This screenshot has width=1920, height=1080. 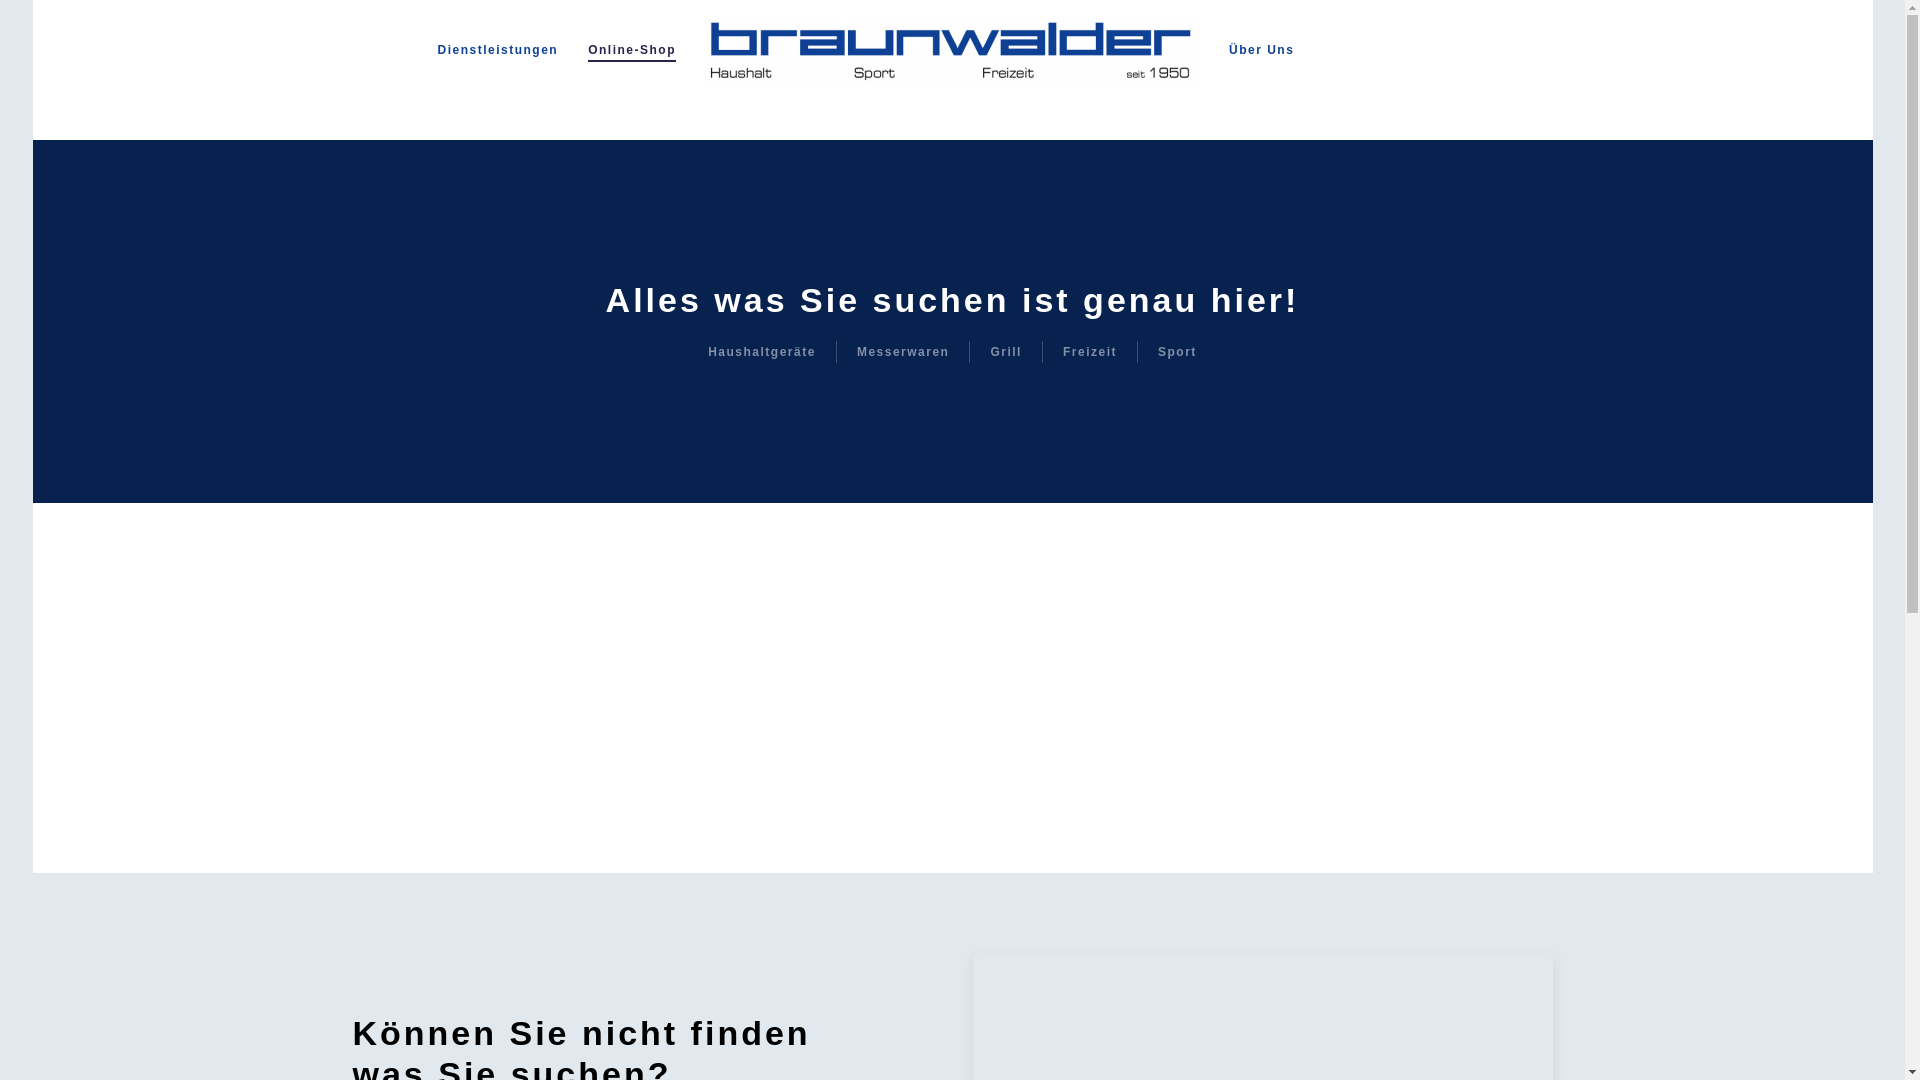 I want to click on Grill, so click(x=1006, y=352).